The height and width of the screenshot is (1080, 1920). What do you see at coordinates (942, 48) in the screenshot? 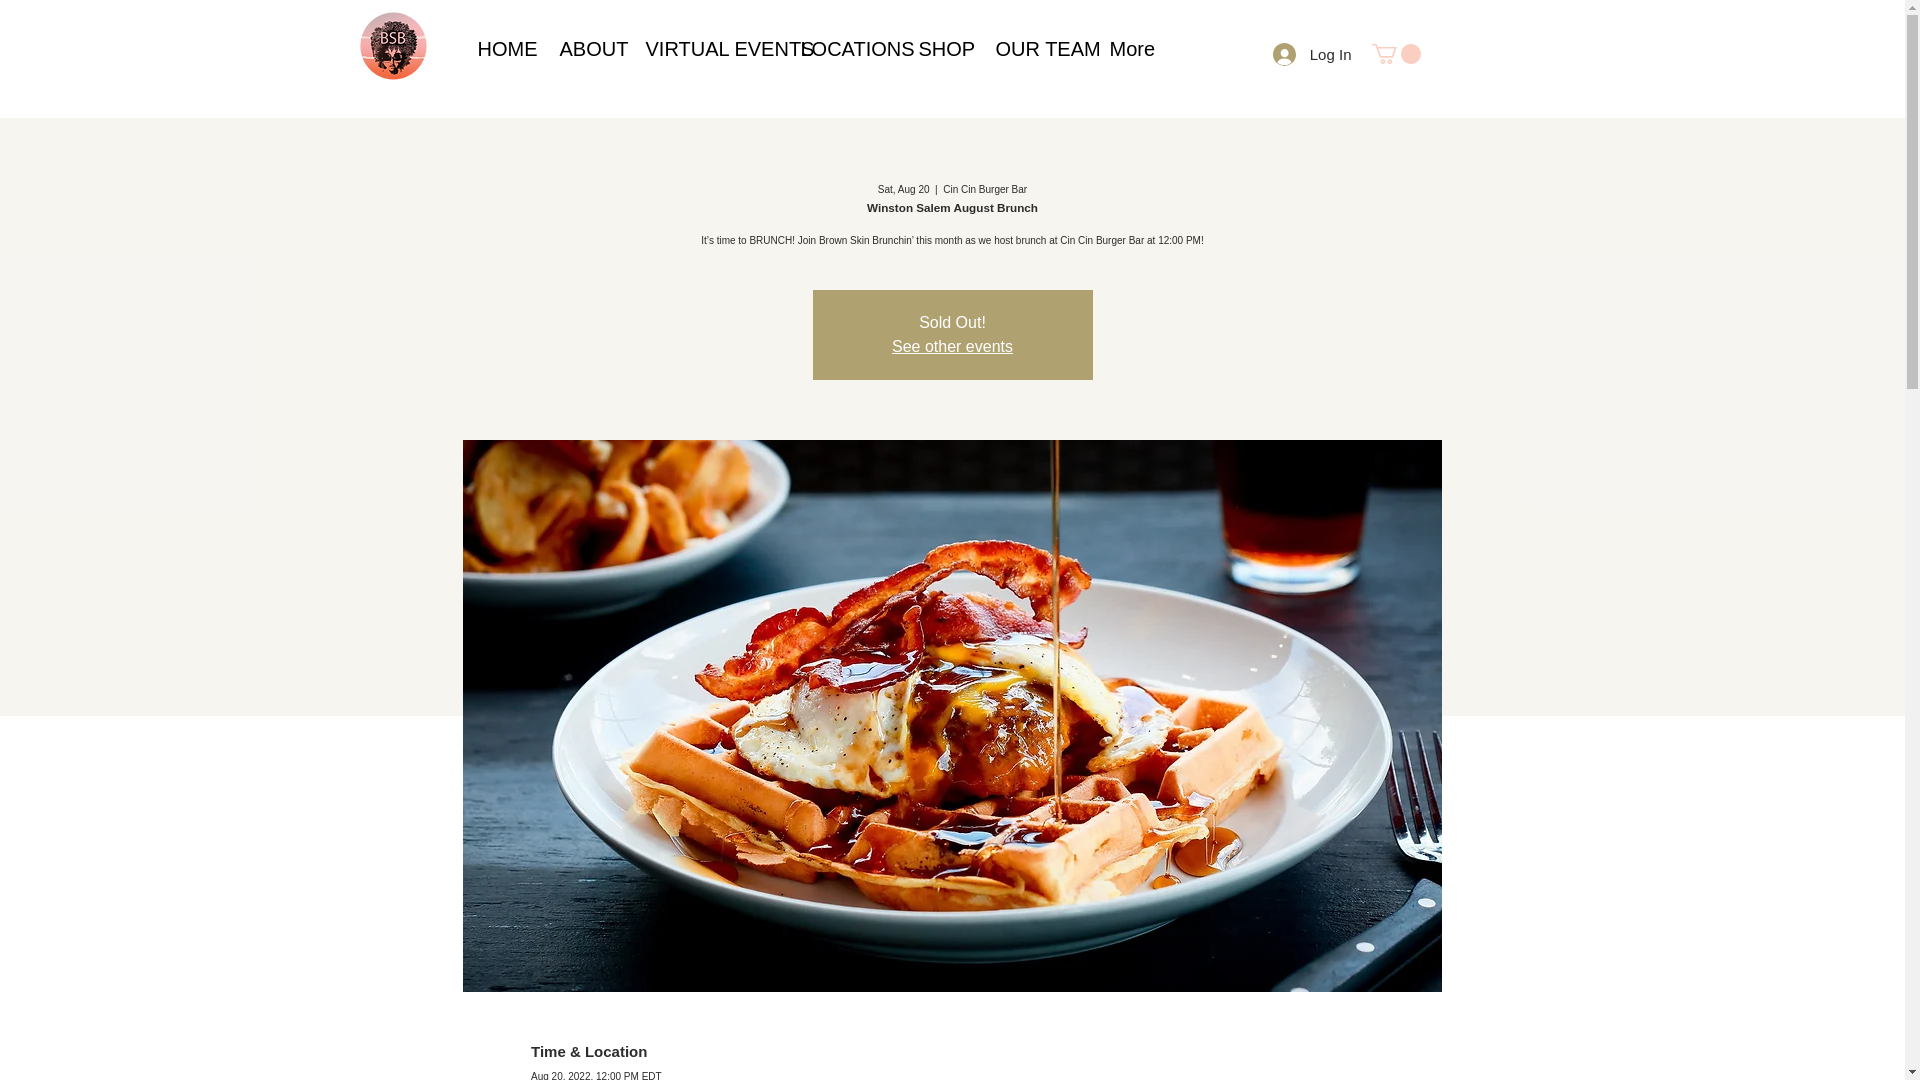
I see `SHOP` at bounding box center [942, 48].